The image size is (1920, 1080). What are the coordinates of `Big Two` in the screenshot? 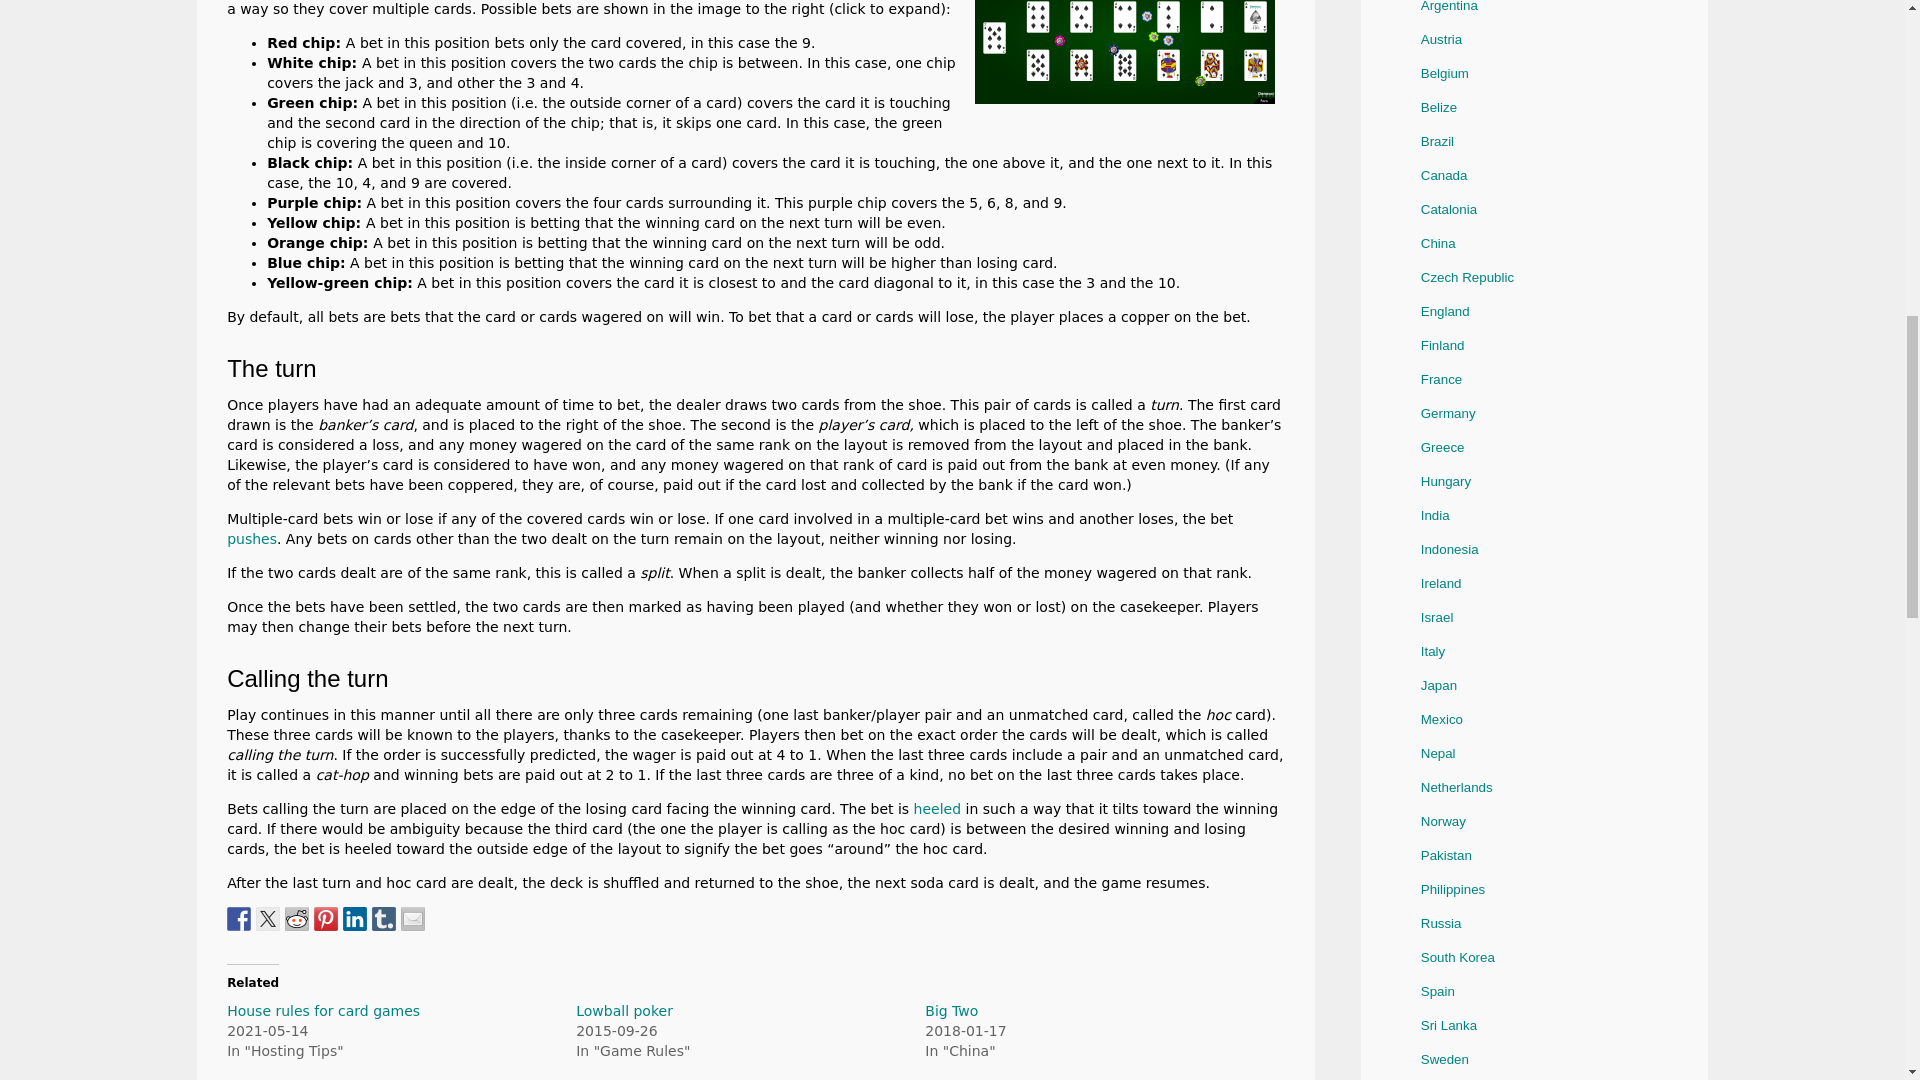 It's located at (951, 1011).